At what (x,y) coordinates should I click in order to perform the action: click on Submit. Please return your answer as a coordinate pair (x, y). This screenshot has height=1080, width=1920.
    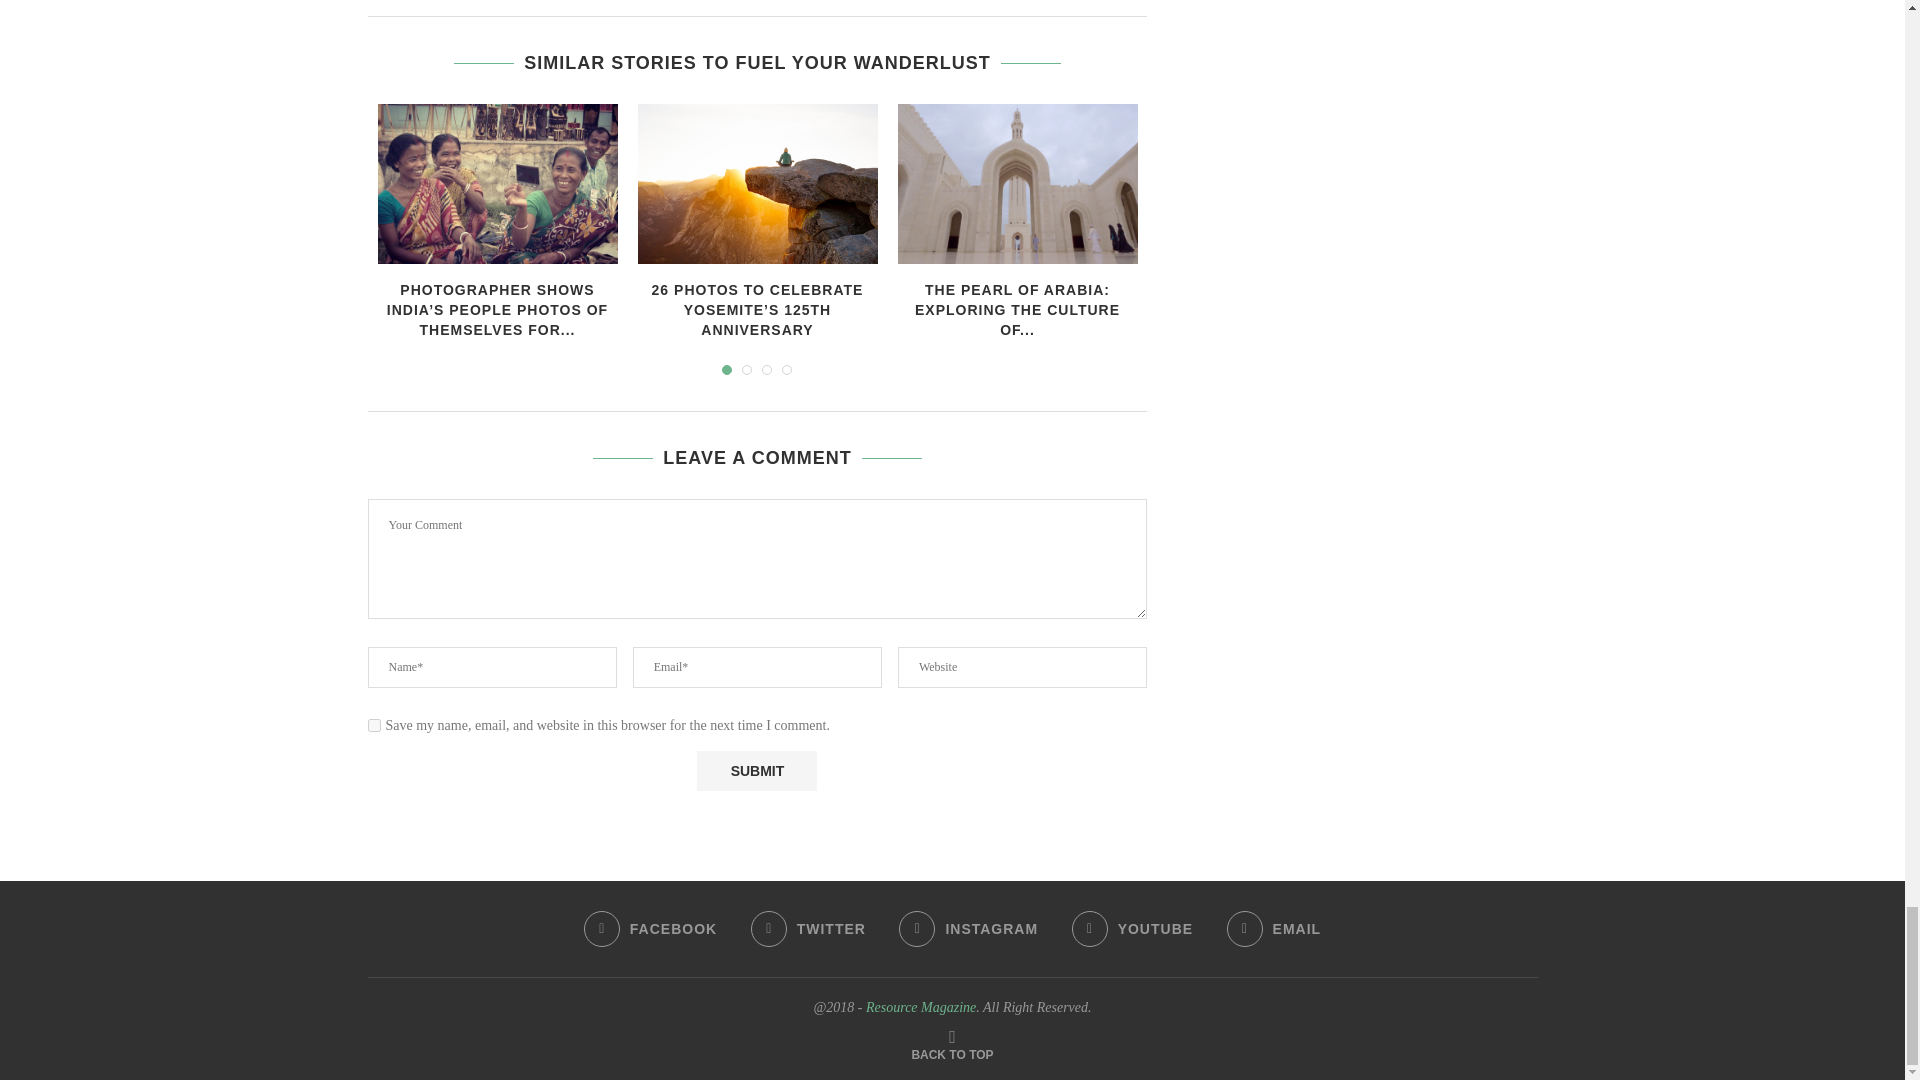
    Looking at the image, I should click on (756, 770).